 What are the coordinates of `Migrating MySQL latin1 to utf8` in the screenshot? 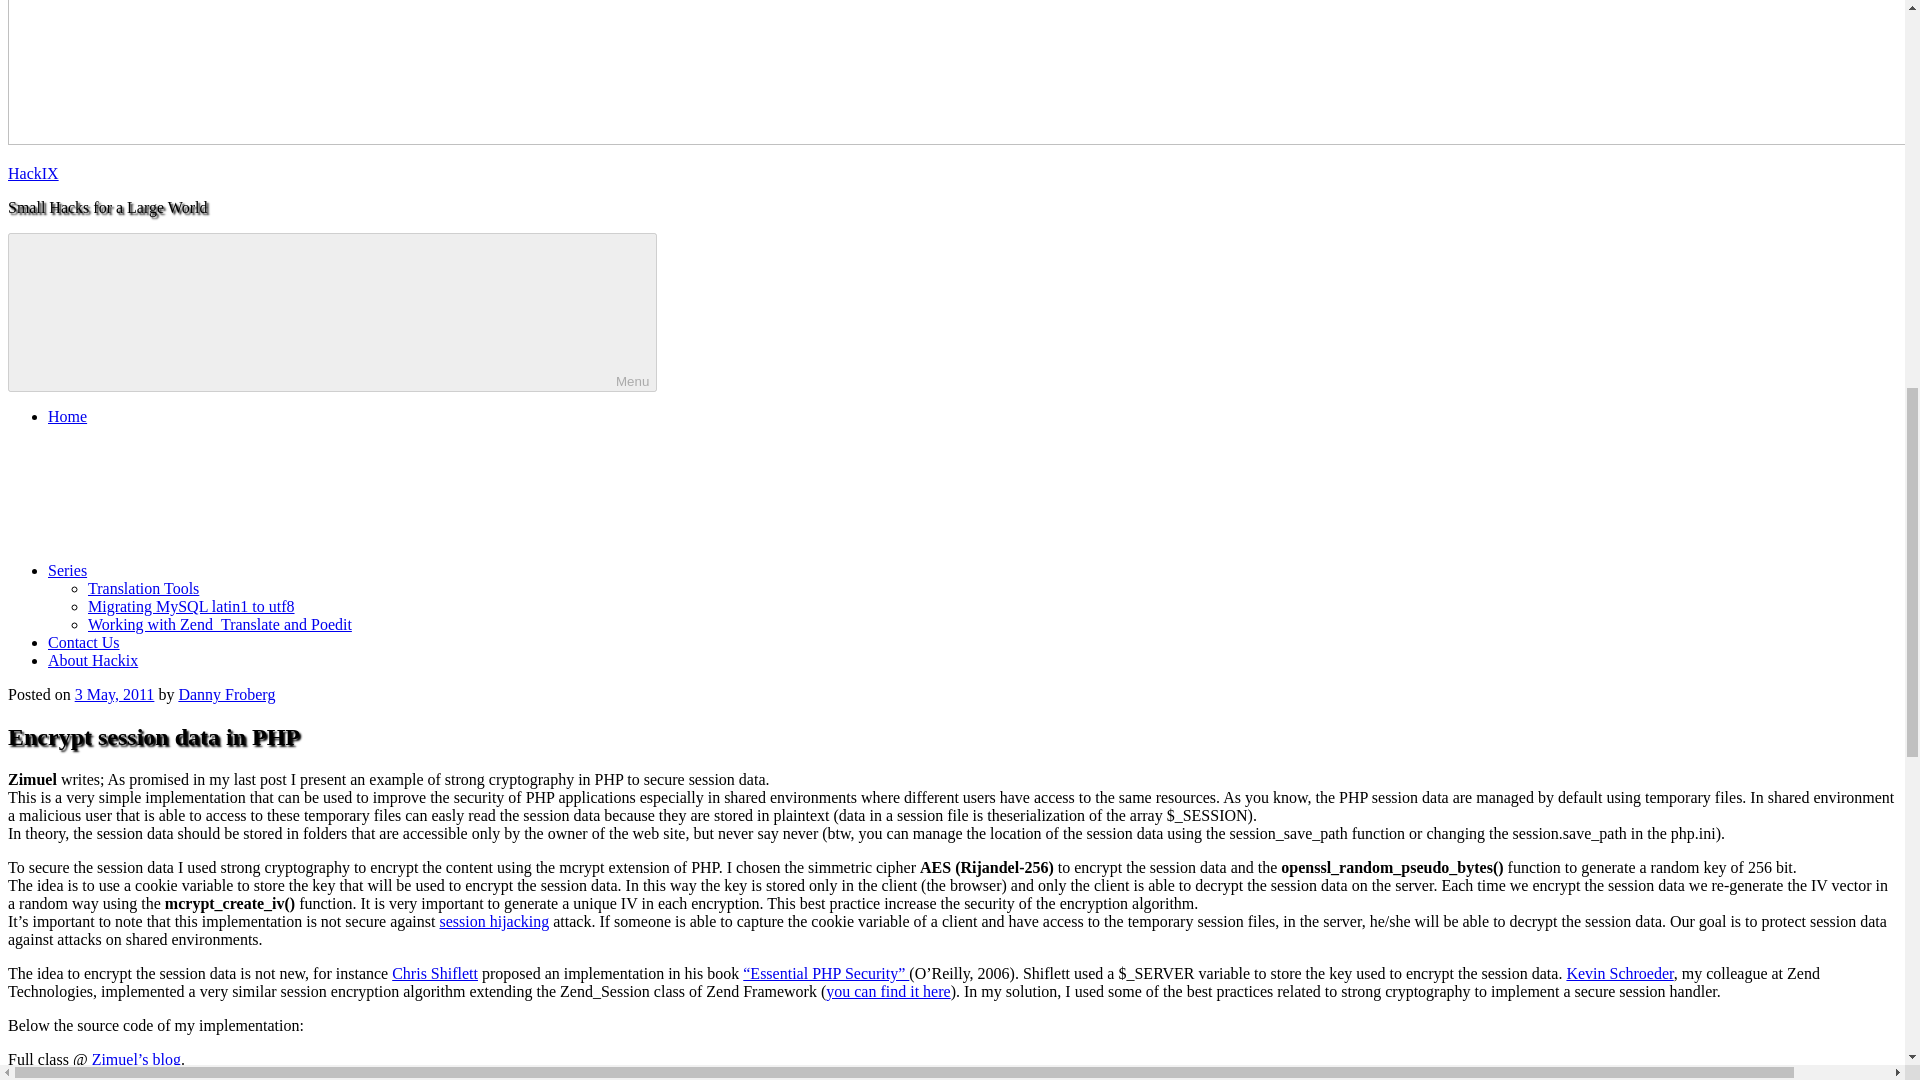 It's located at (192, 606).